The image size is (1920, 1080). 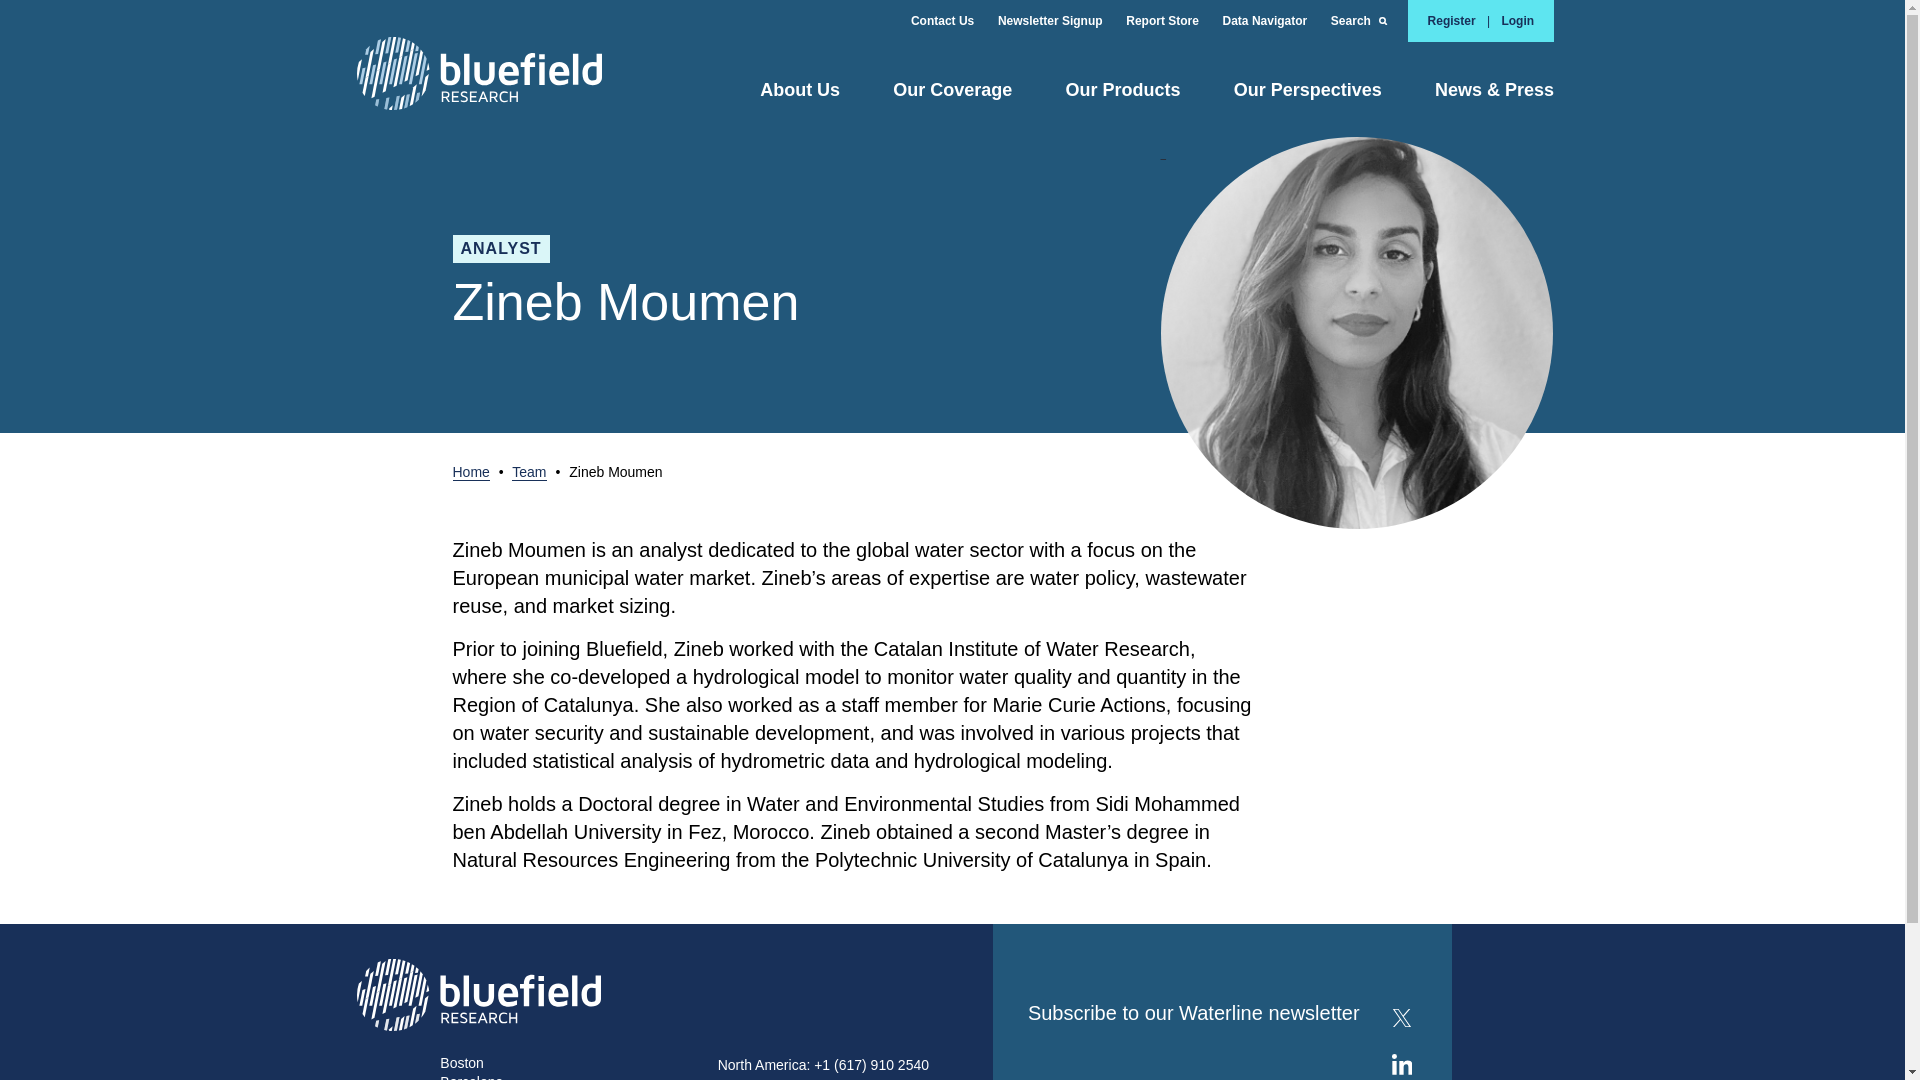 What do you see at coordinates (1172, 21) in the screenshot?
I see `Report Store` at bounding box center [1172, 21].